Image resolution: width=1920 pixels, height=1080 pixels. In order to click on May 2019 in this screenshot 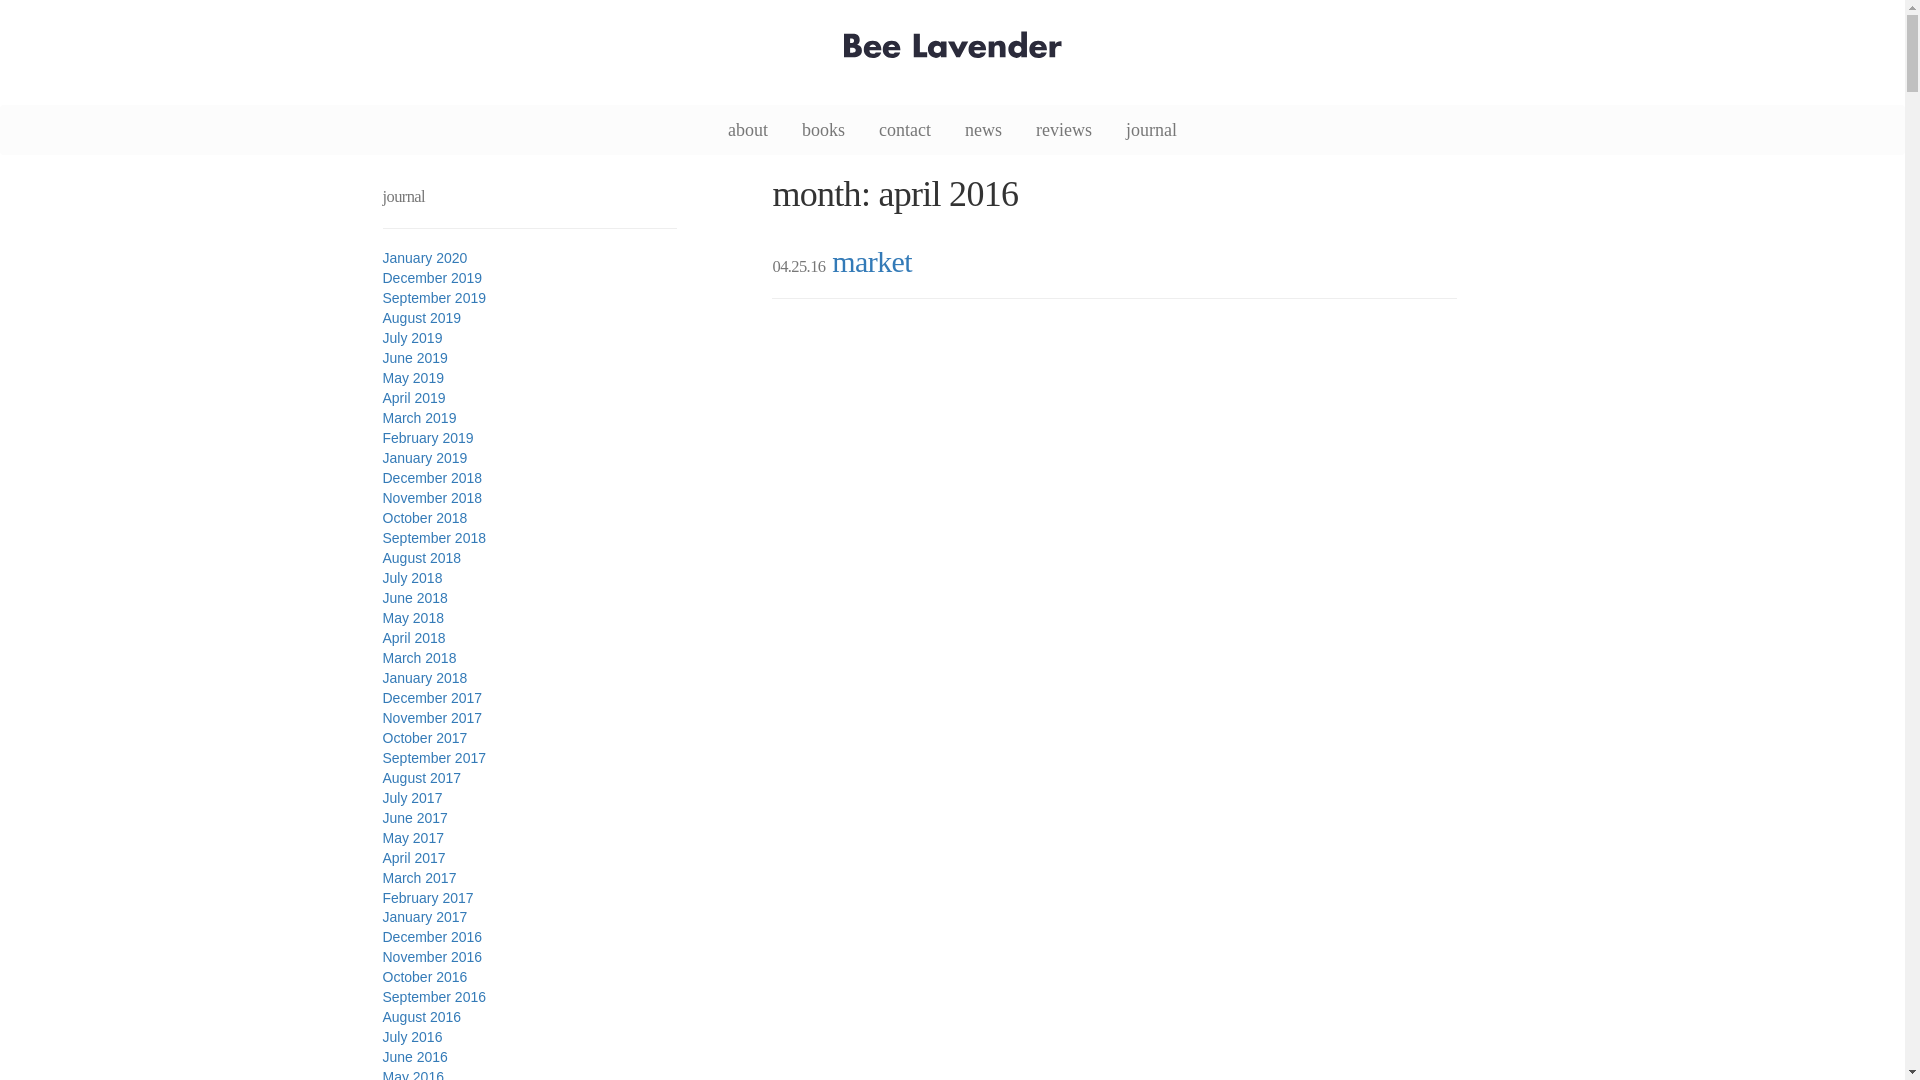, I will do `click(412, 378)`.